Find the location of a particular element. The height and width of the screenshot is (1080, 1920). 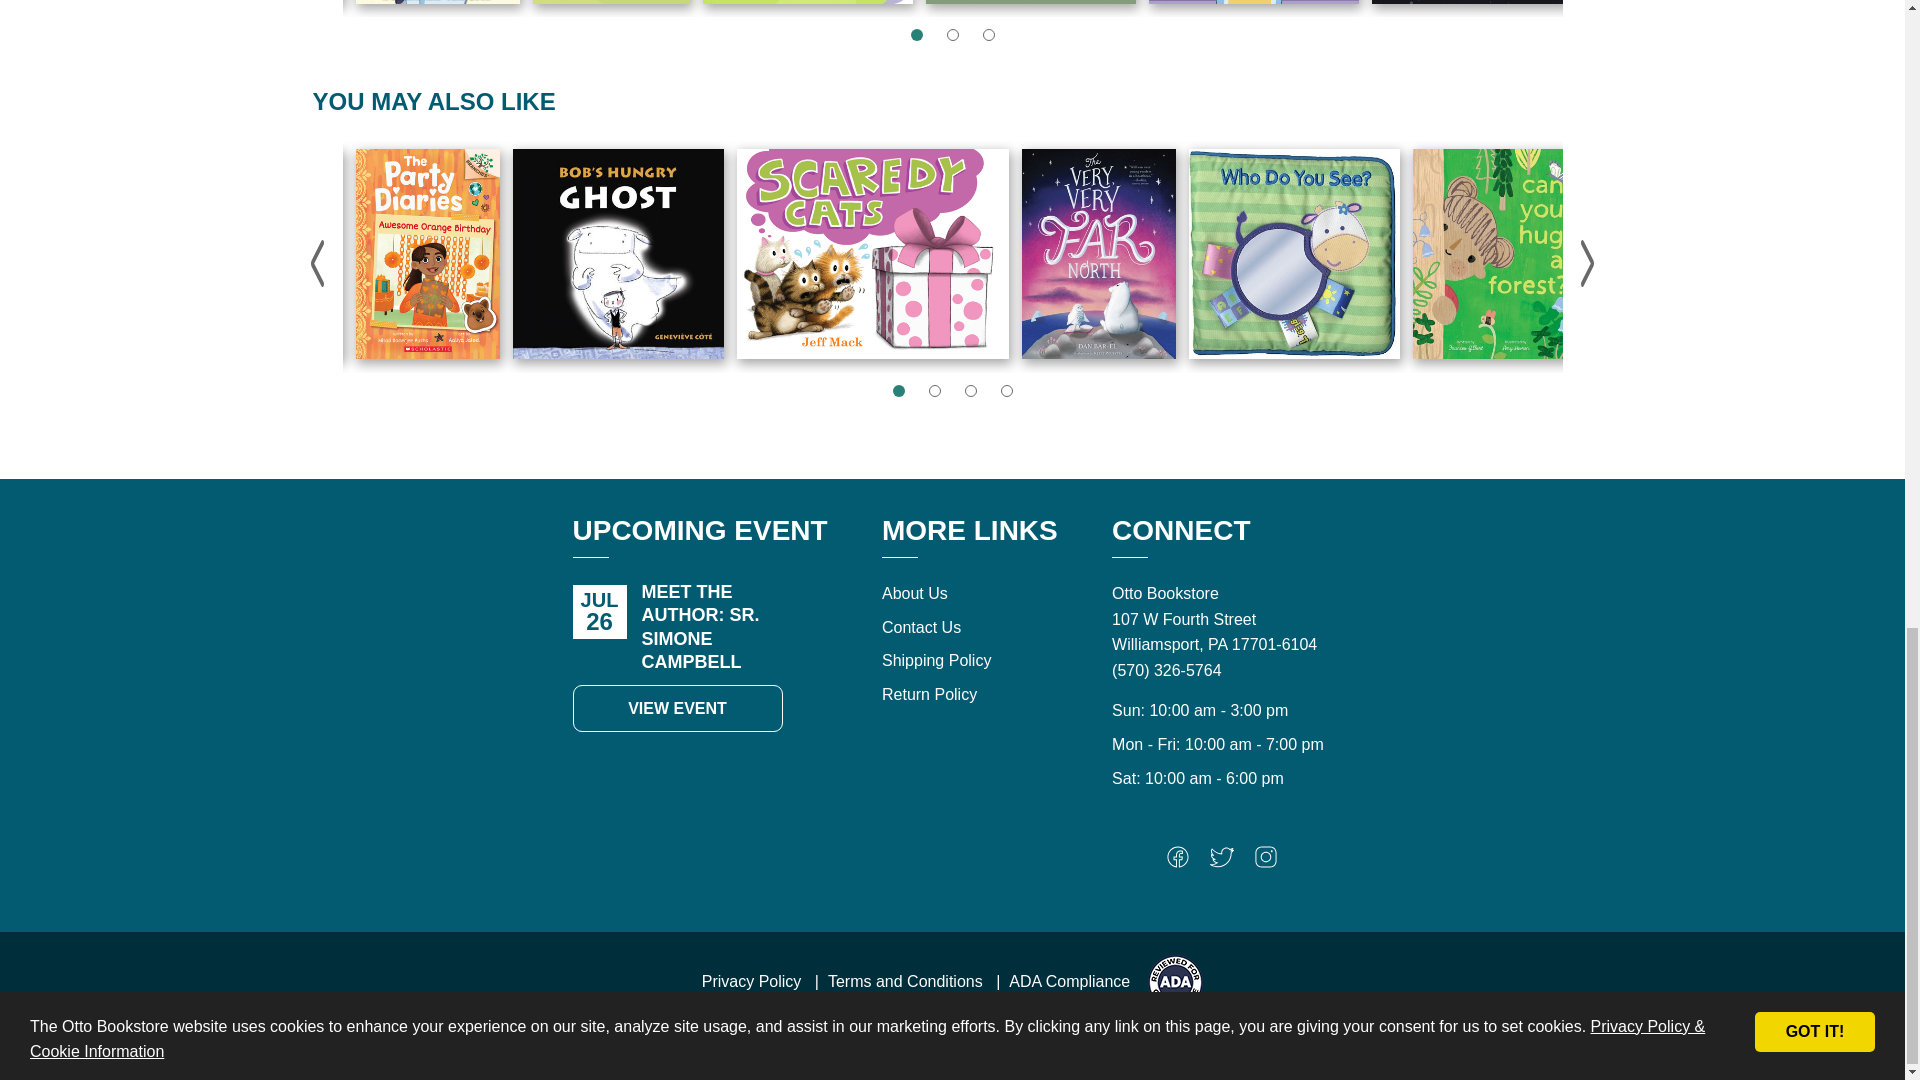

Connect with Twitter is located at coordinates (1222, 862).